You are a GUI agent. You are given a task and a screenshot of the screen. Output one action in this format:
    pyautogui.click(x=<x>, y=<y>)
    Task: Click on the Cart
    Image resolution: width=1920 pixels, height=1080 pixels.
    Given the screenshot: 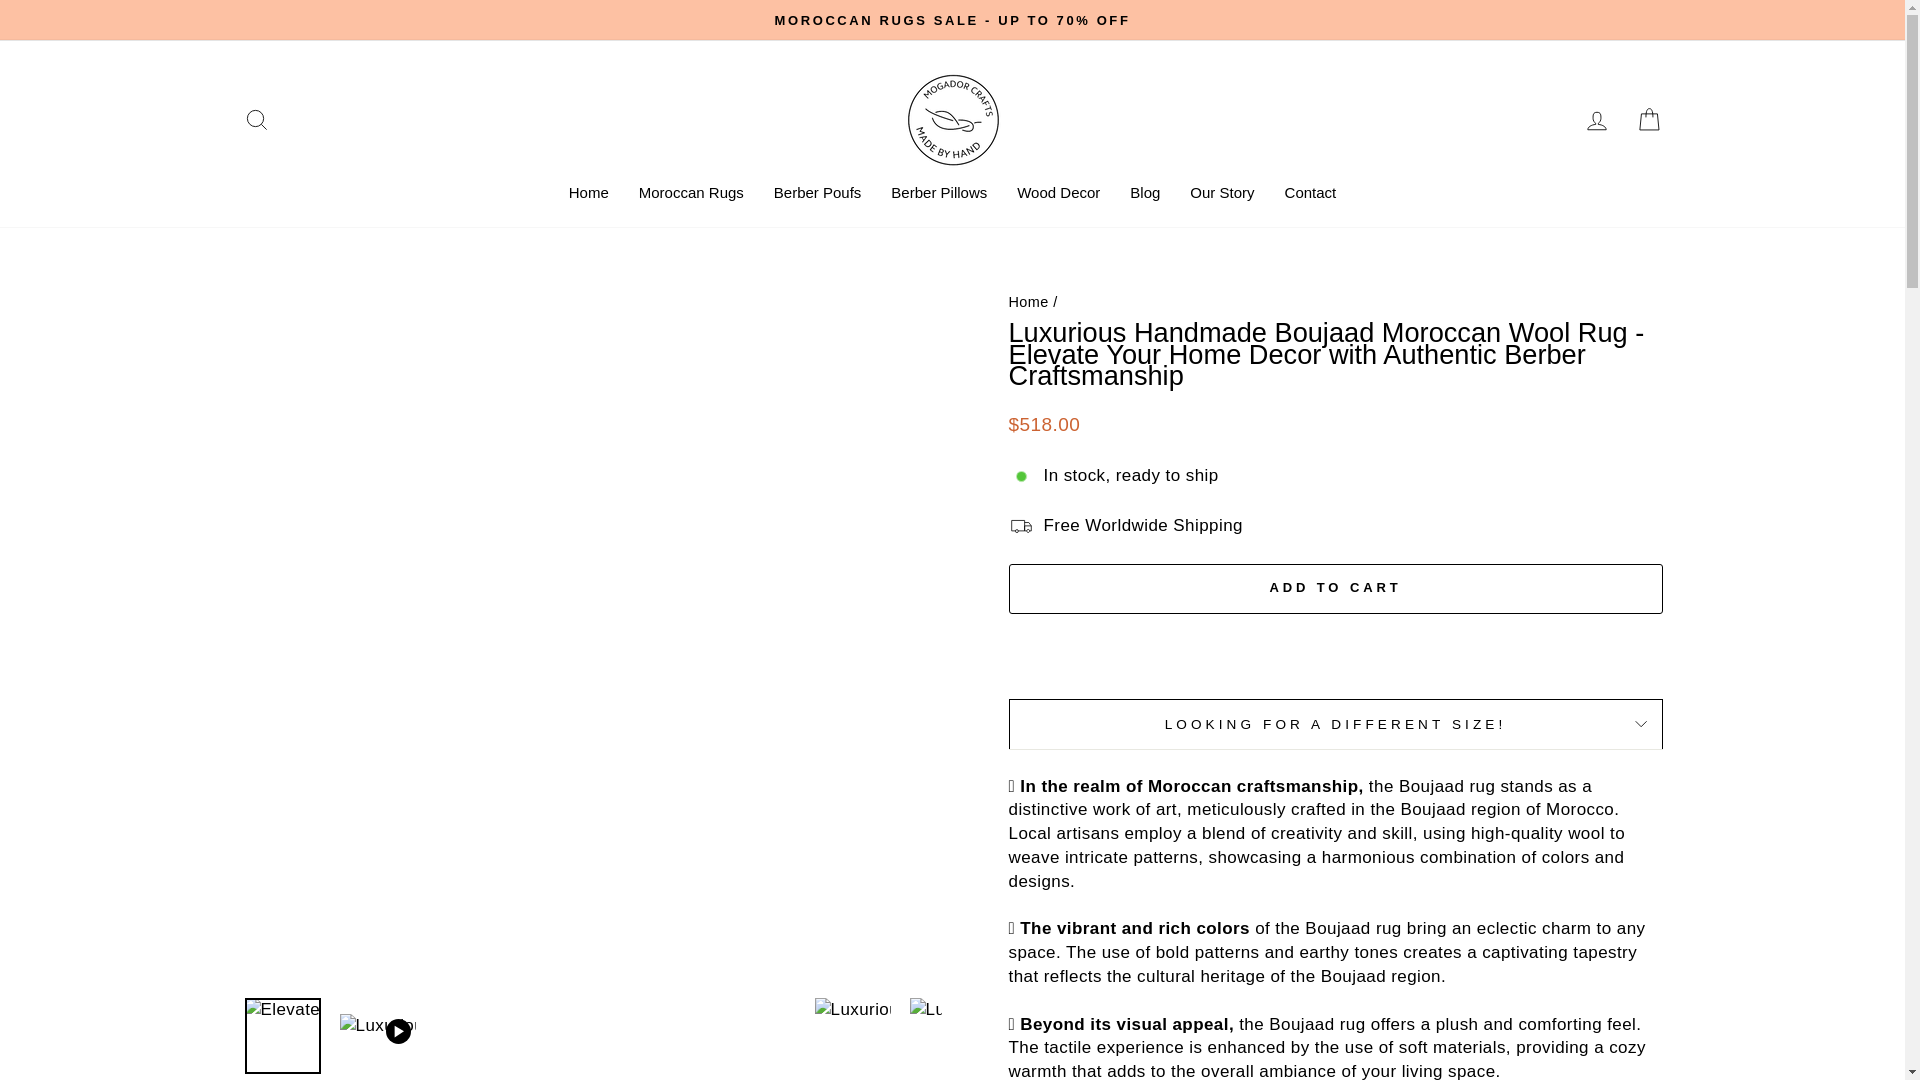 What is the action you would take?
    pyautogui.click(x=1648, y=120)
    